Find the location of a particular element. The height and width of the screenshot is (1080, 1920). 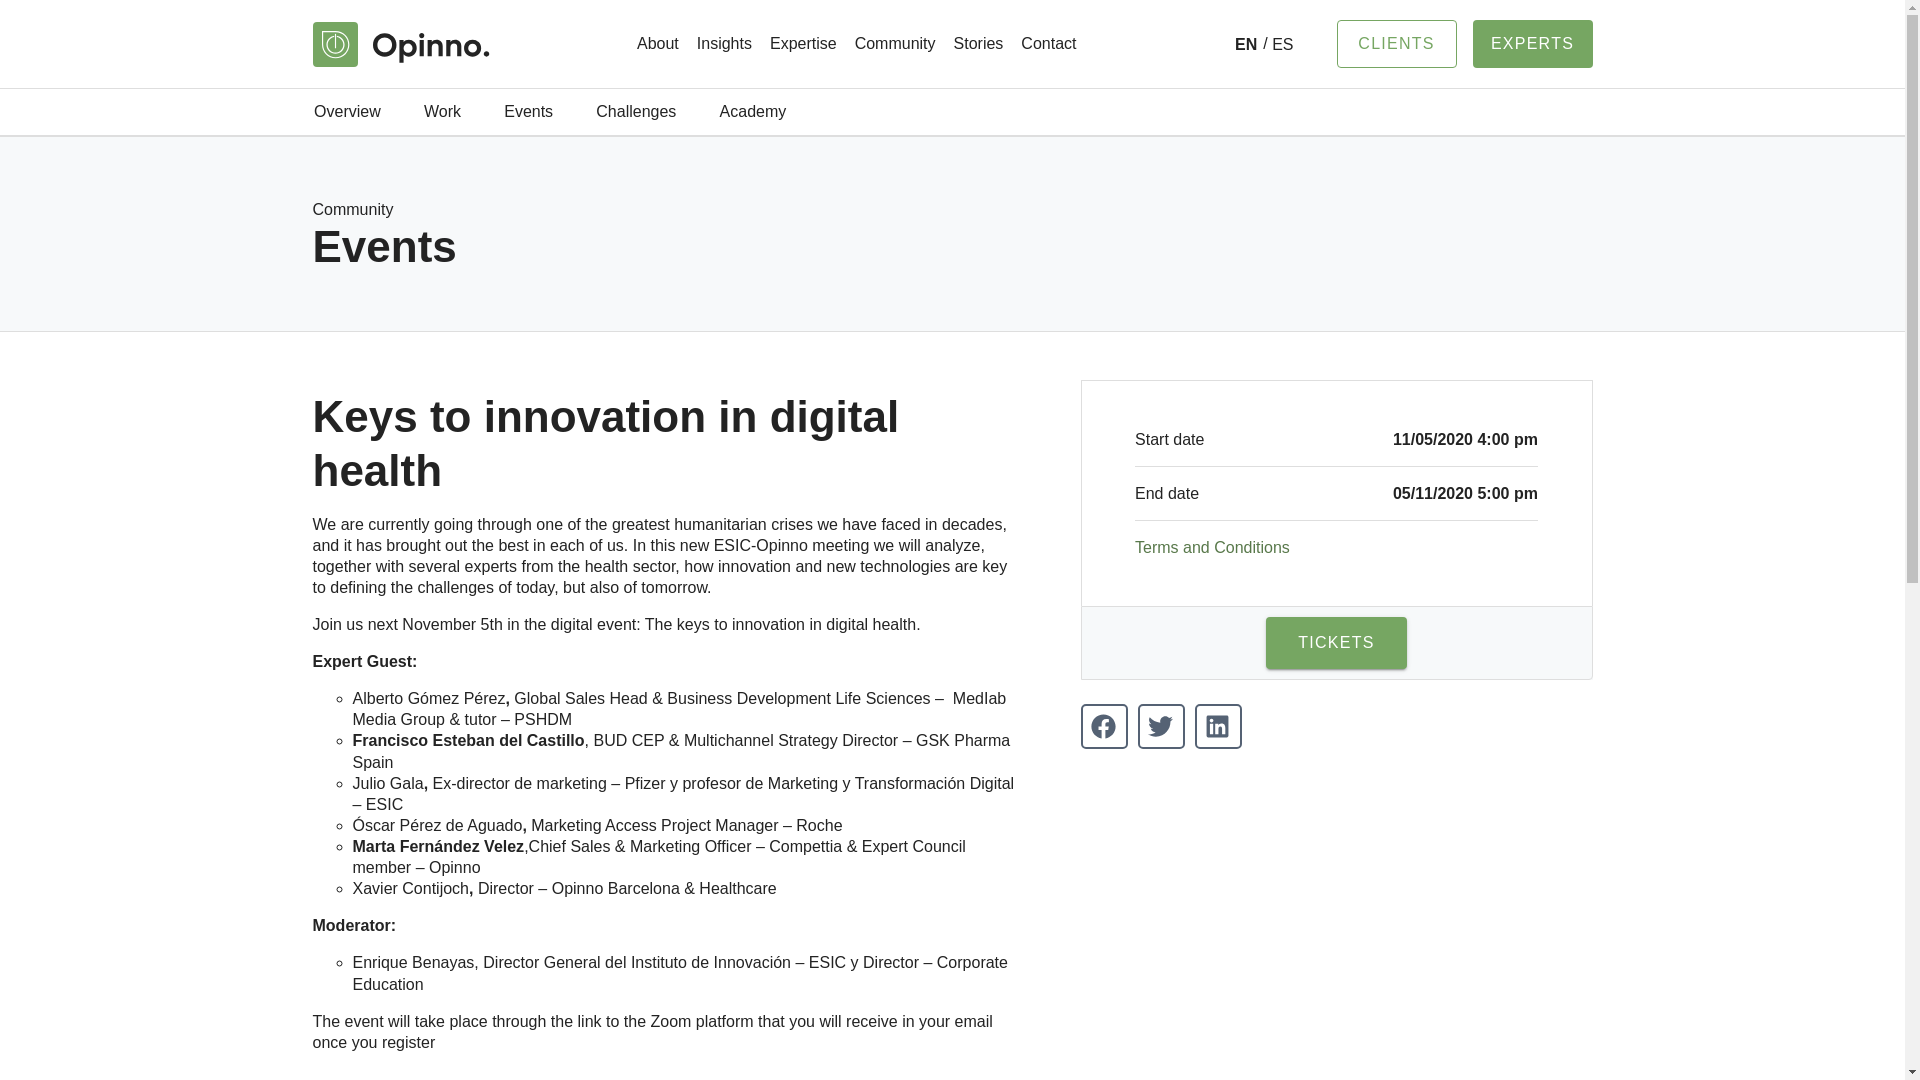

Expertise is located at coordinates (803, 43).